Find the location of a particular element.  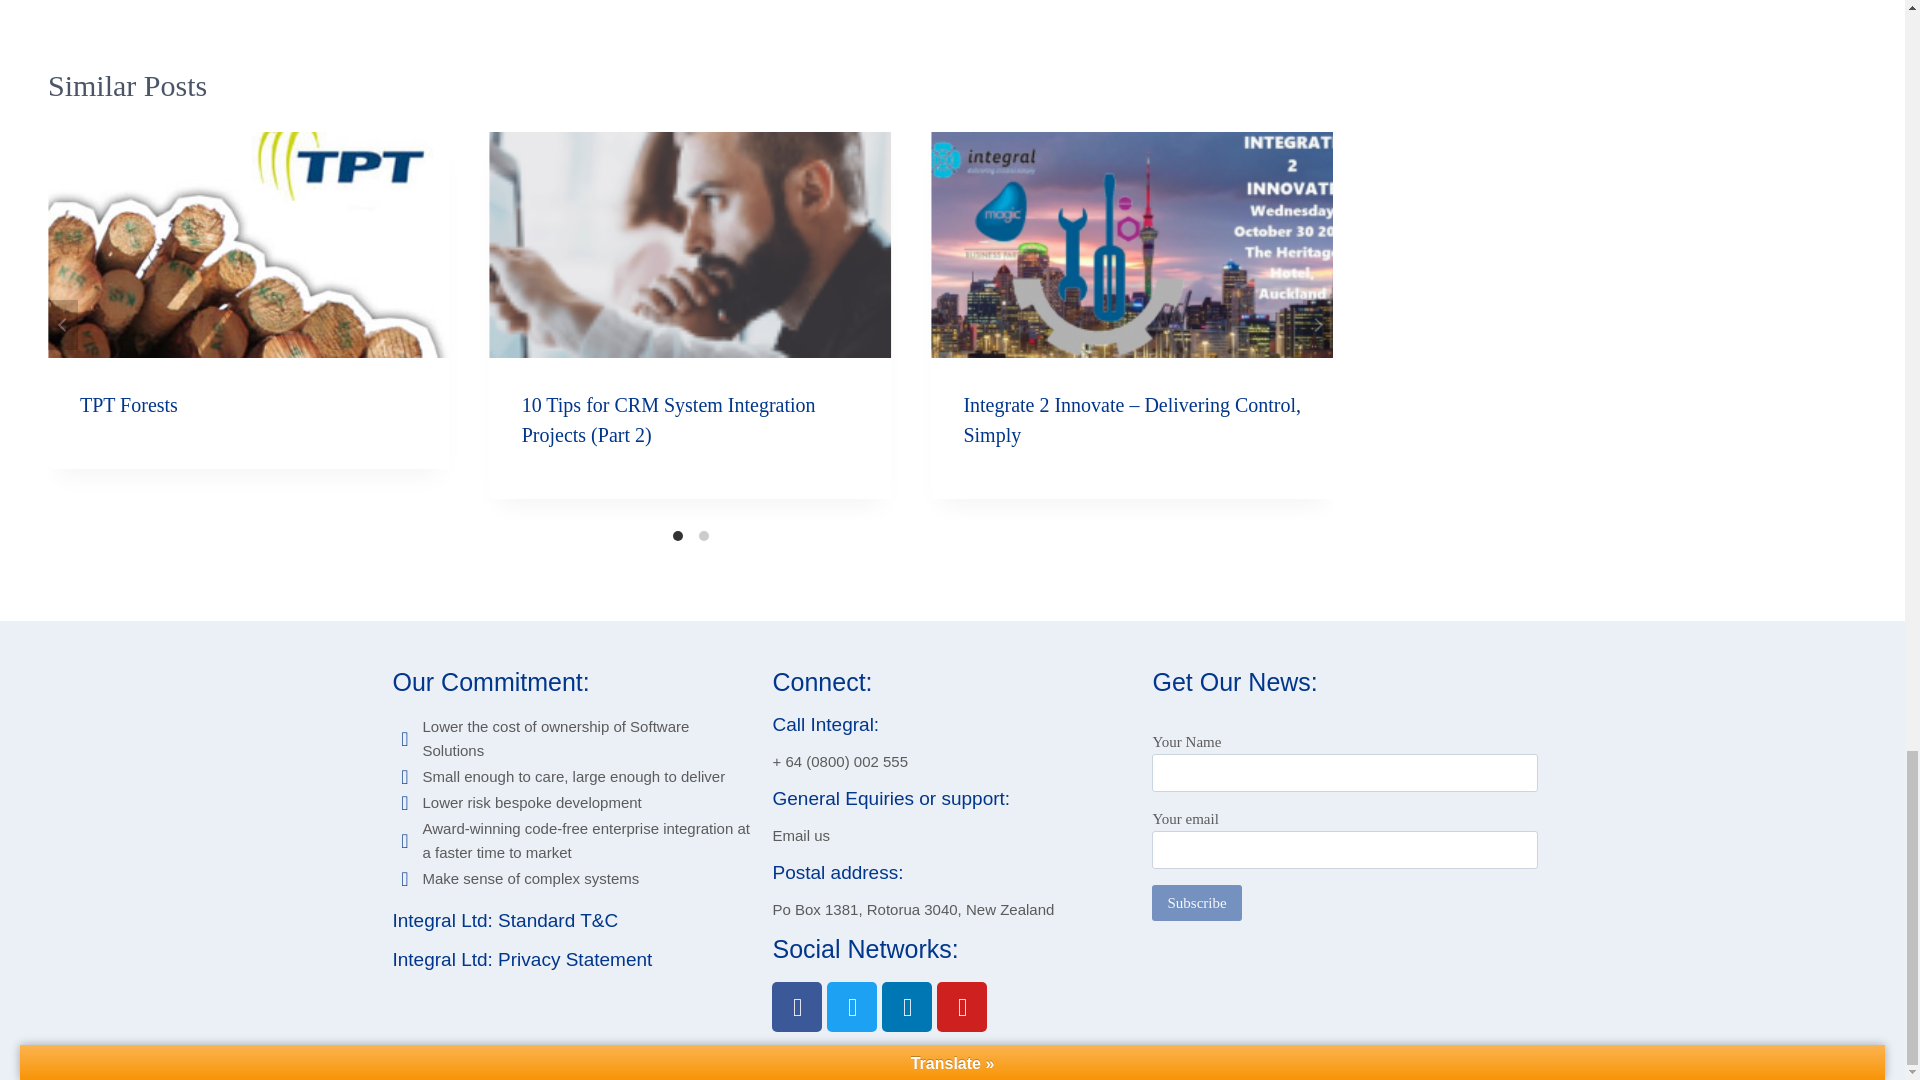

Subscribe is located at coordinates (1196, 902).